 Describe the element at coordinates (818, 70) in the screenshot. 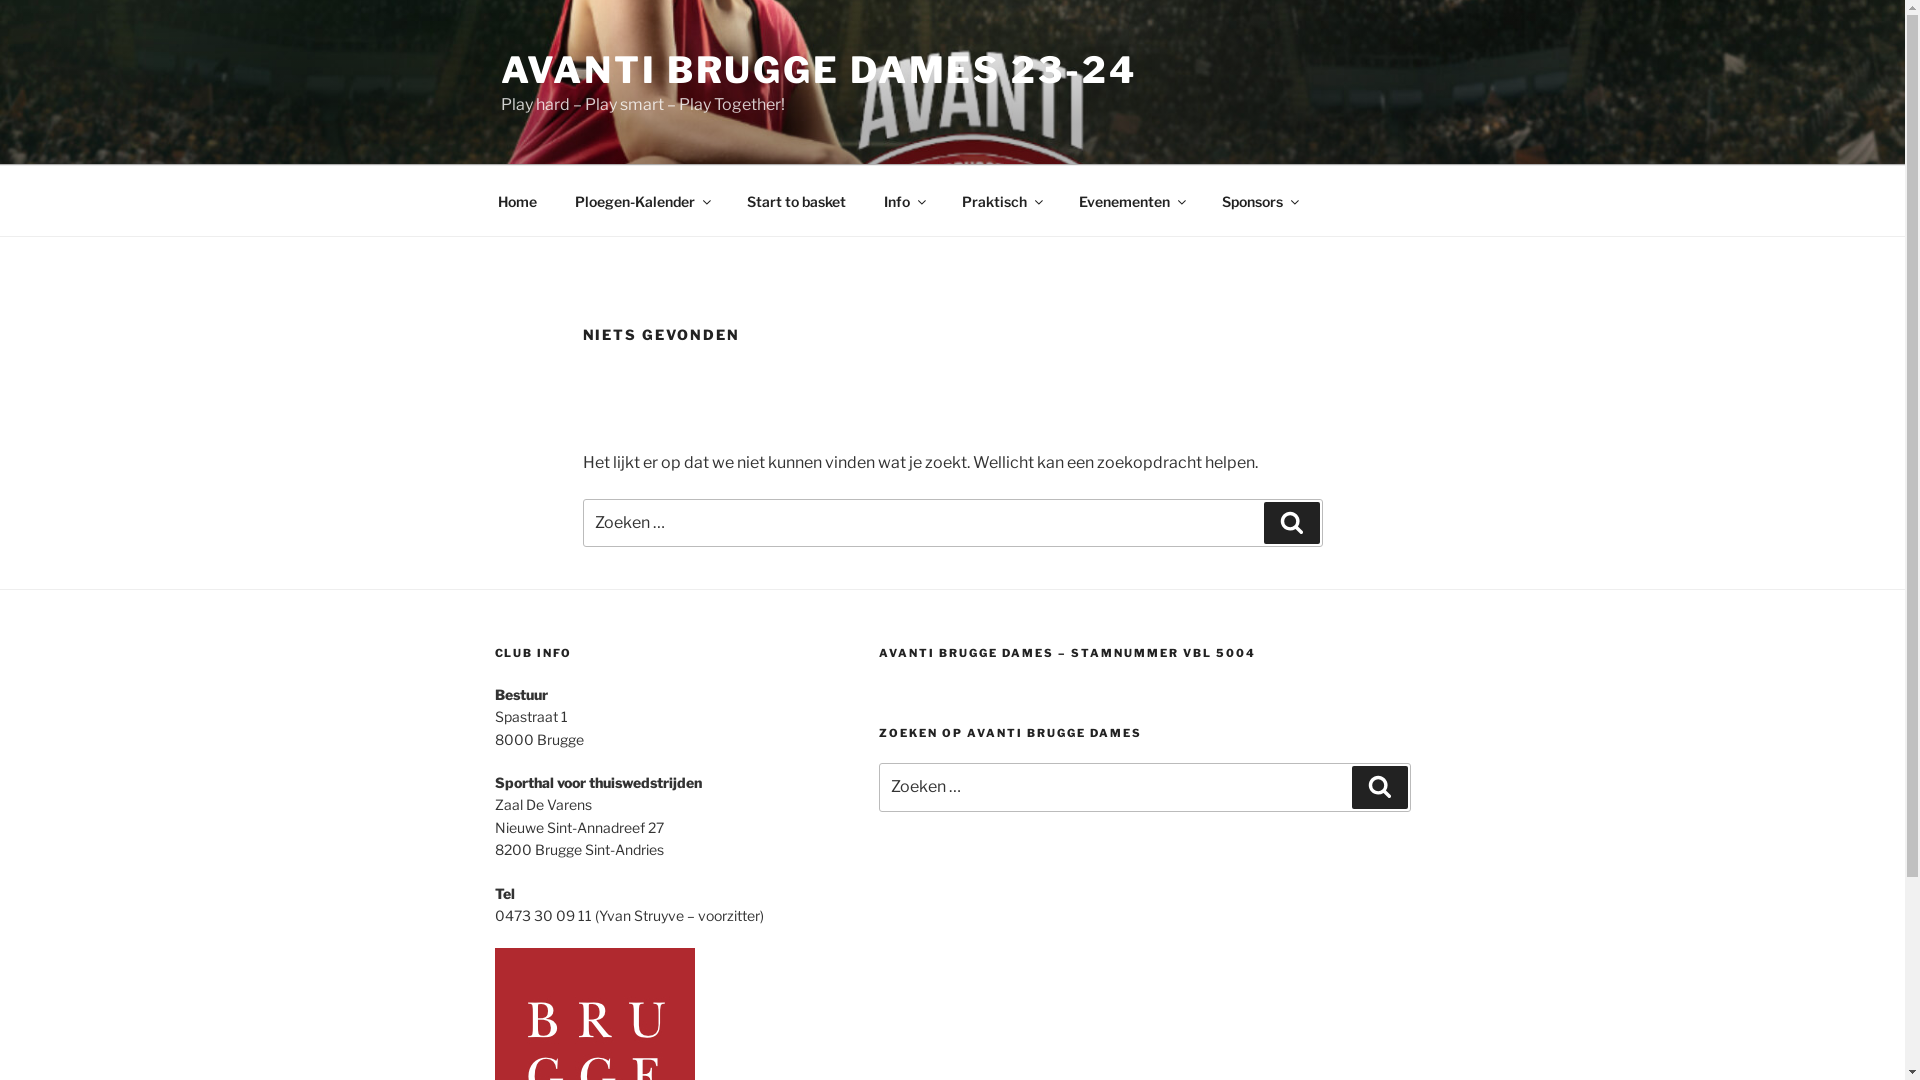

I see `AVANTI BRUGGE DAMES 23-24` at that location.